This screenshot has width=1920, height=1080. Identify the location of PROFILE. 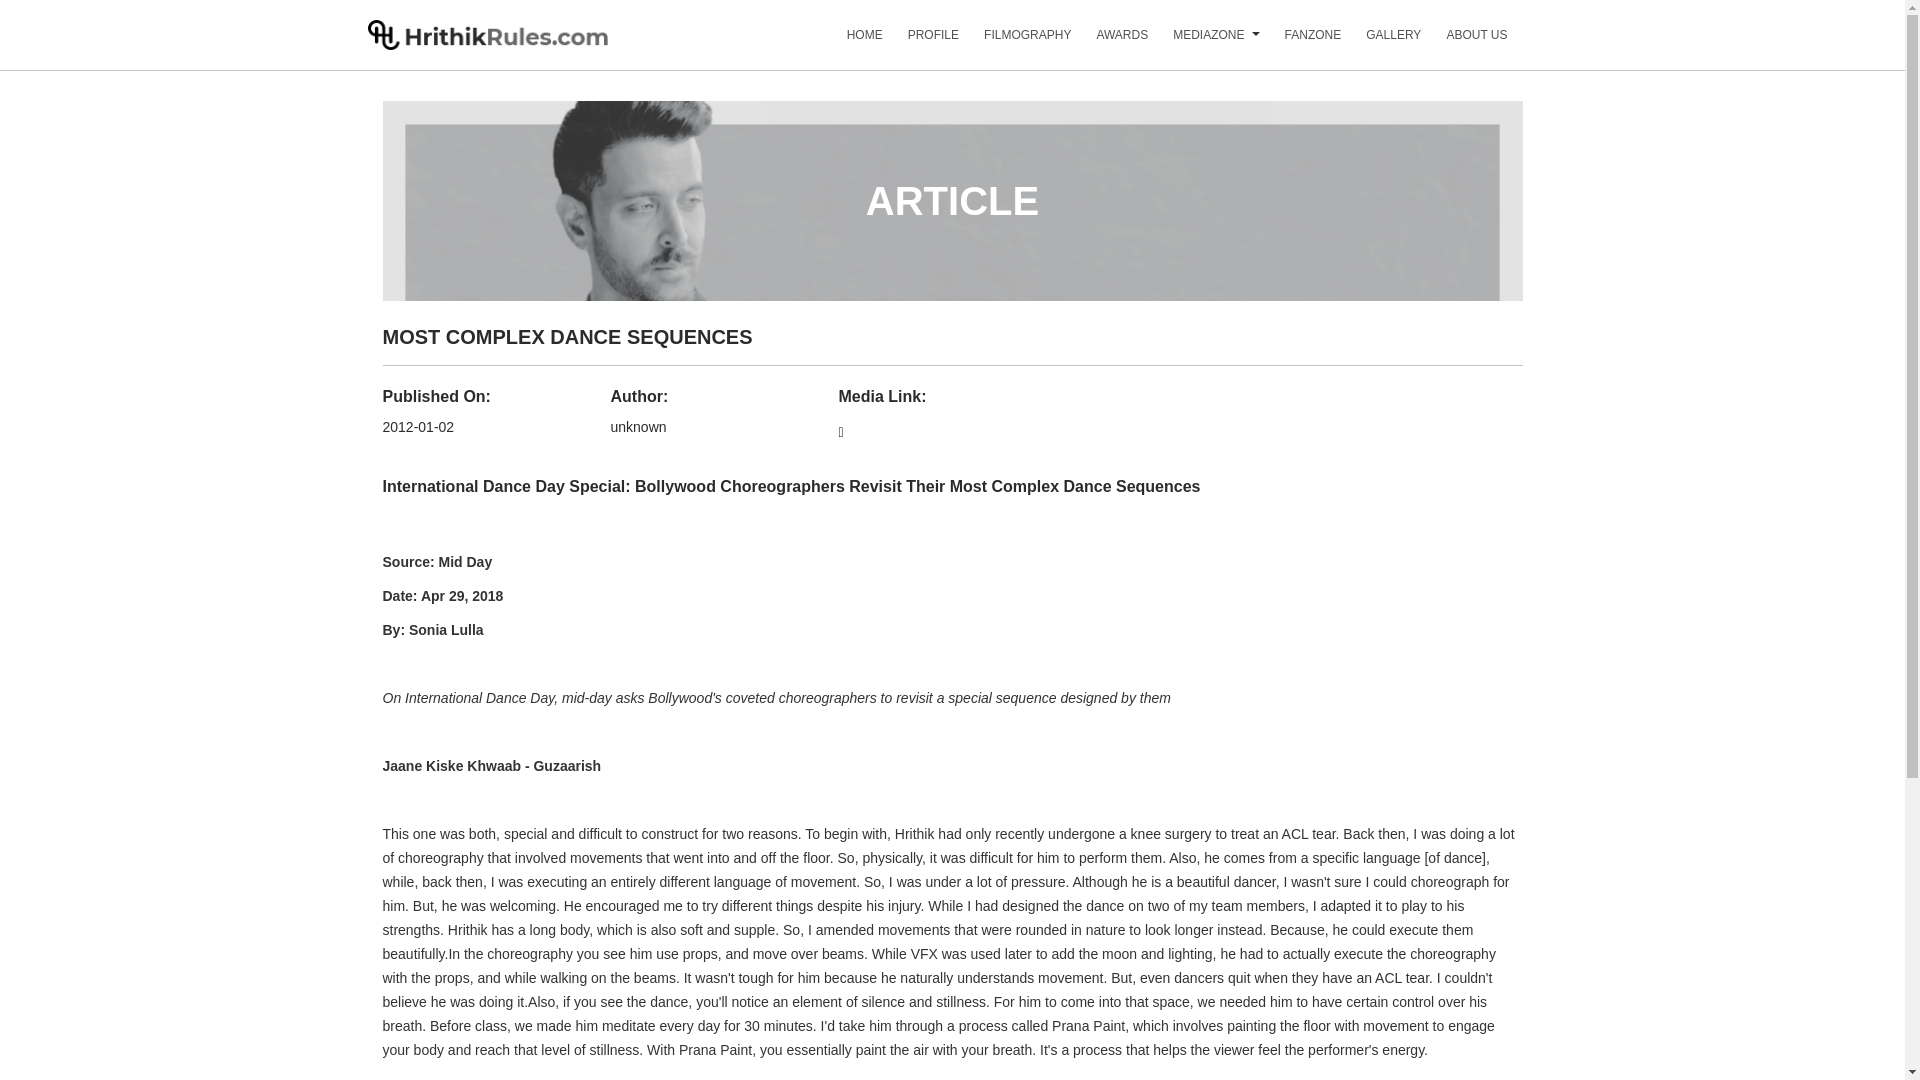
(920, 42).